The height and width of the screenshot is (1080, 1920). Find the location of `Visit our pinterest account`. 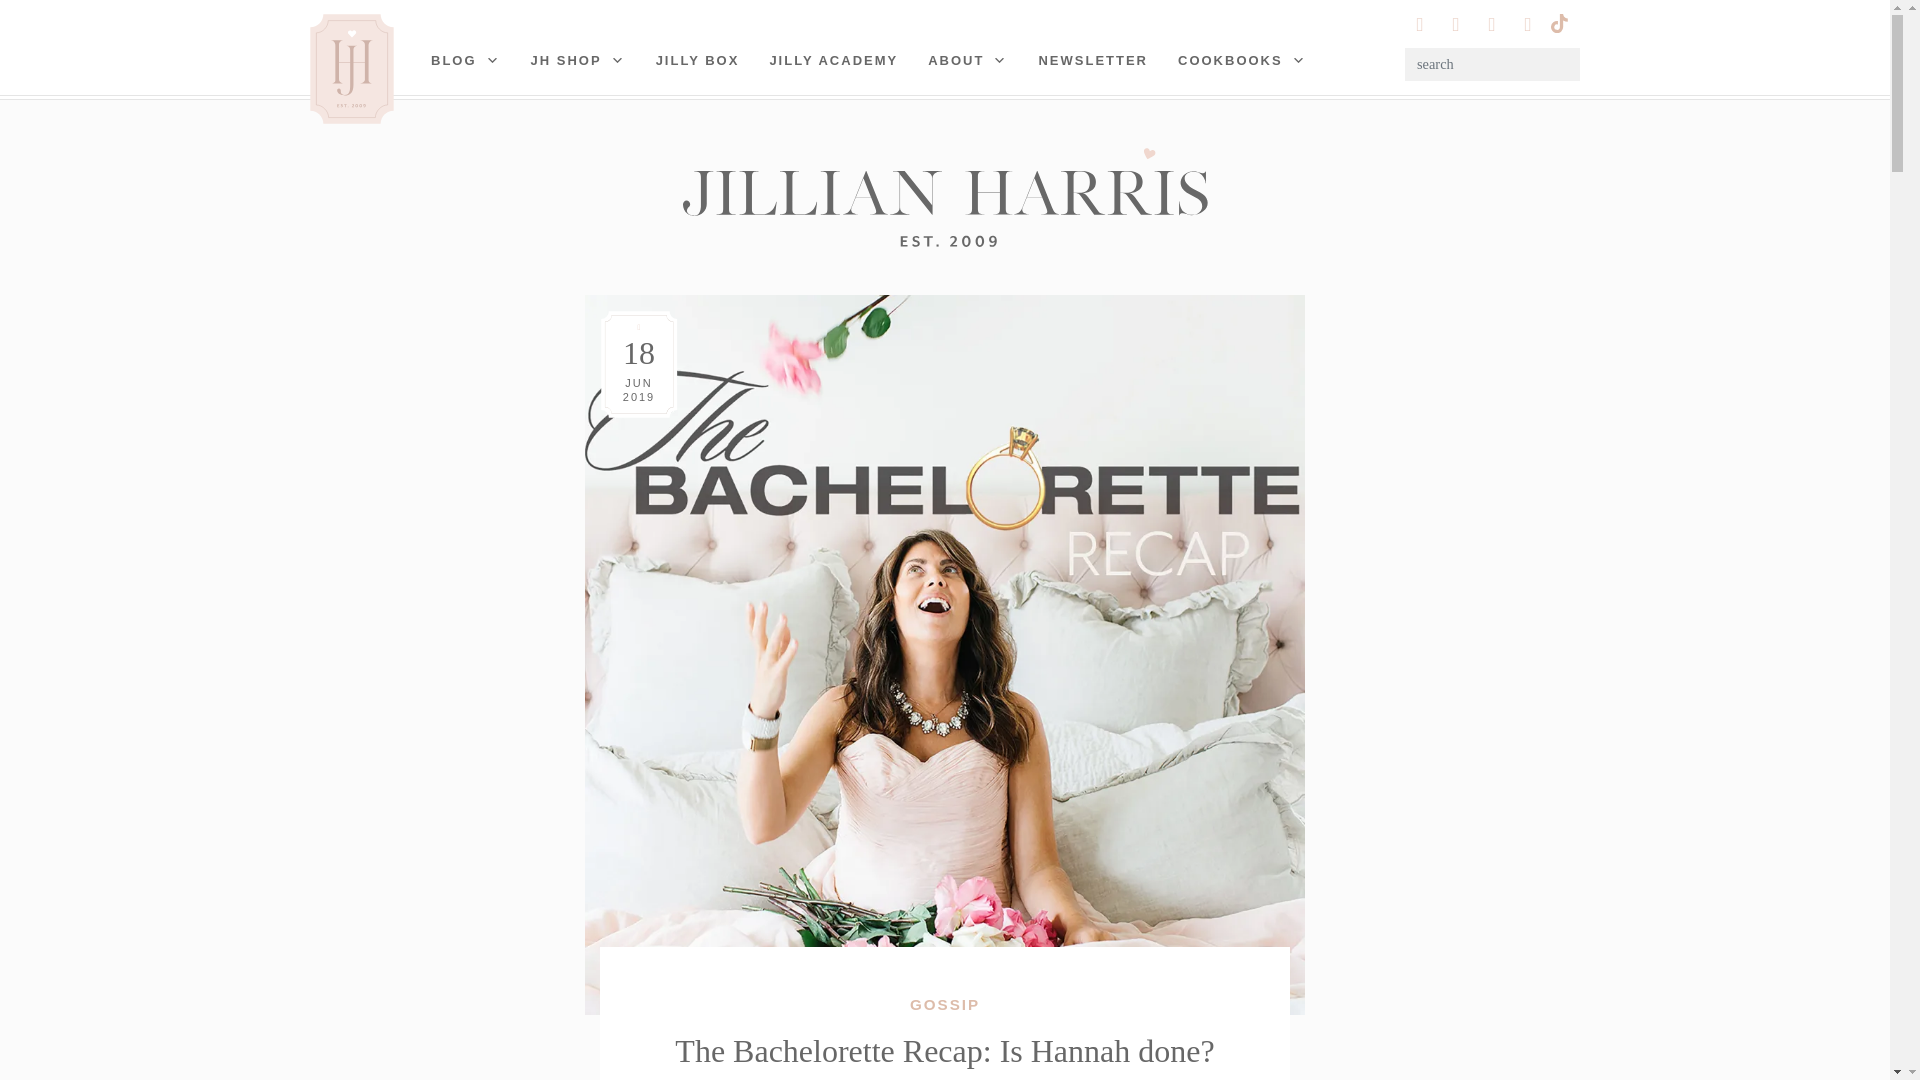

Visit our pinterest account is located at coordinates (1456, 24).